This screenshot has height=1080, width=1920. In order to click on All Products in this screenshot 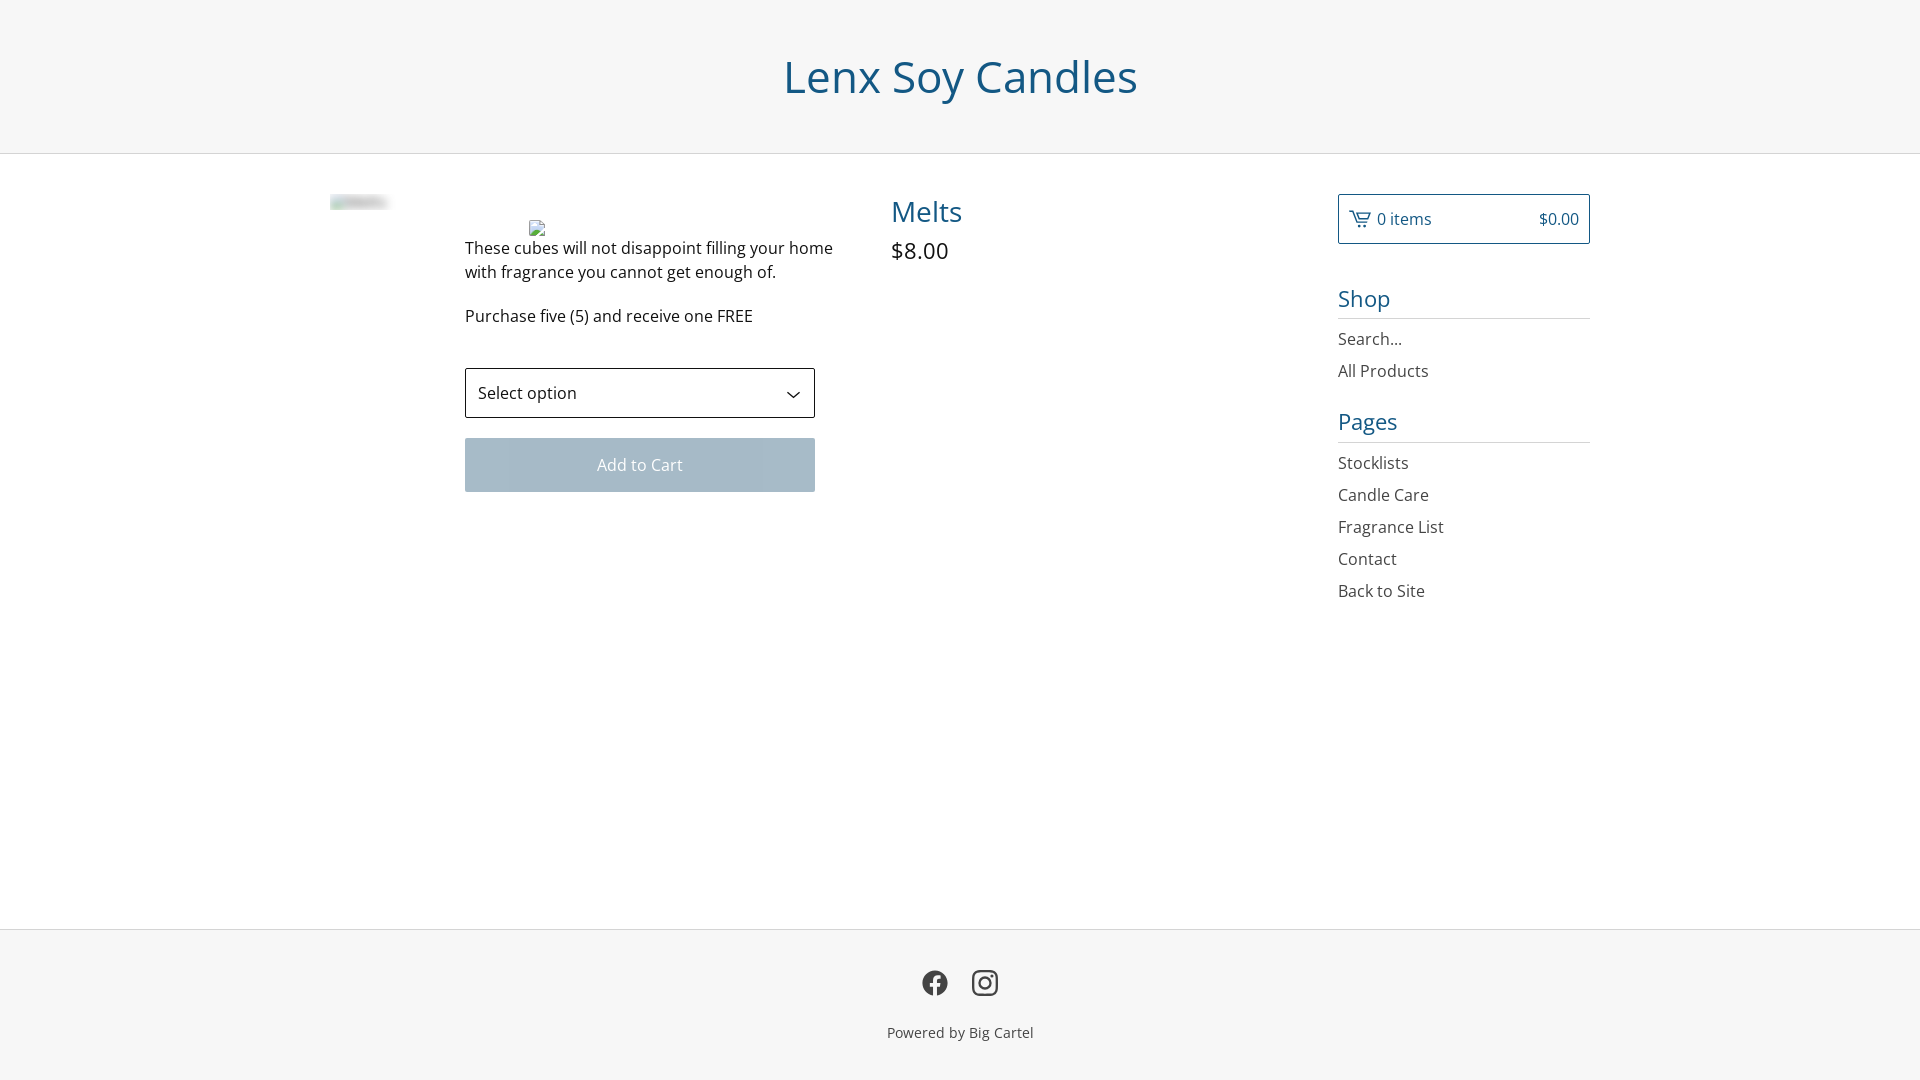, I will do `click(1464, 371)`.